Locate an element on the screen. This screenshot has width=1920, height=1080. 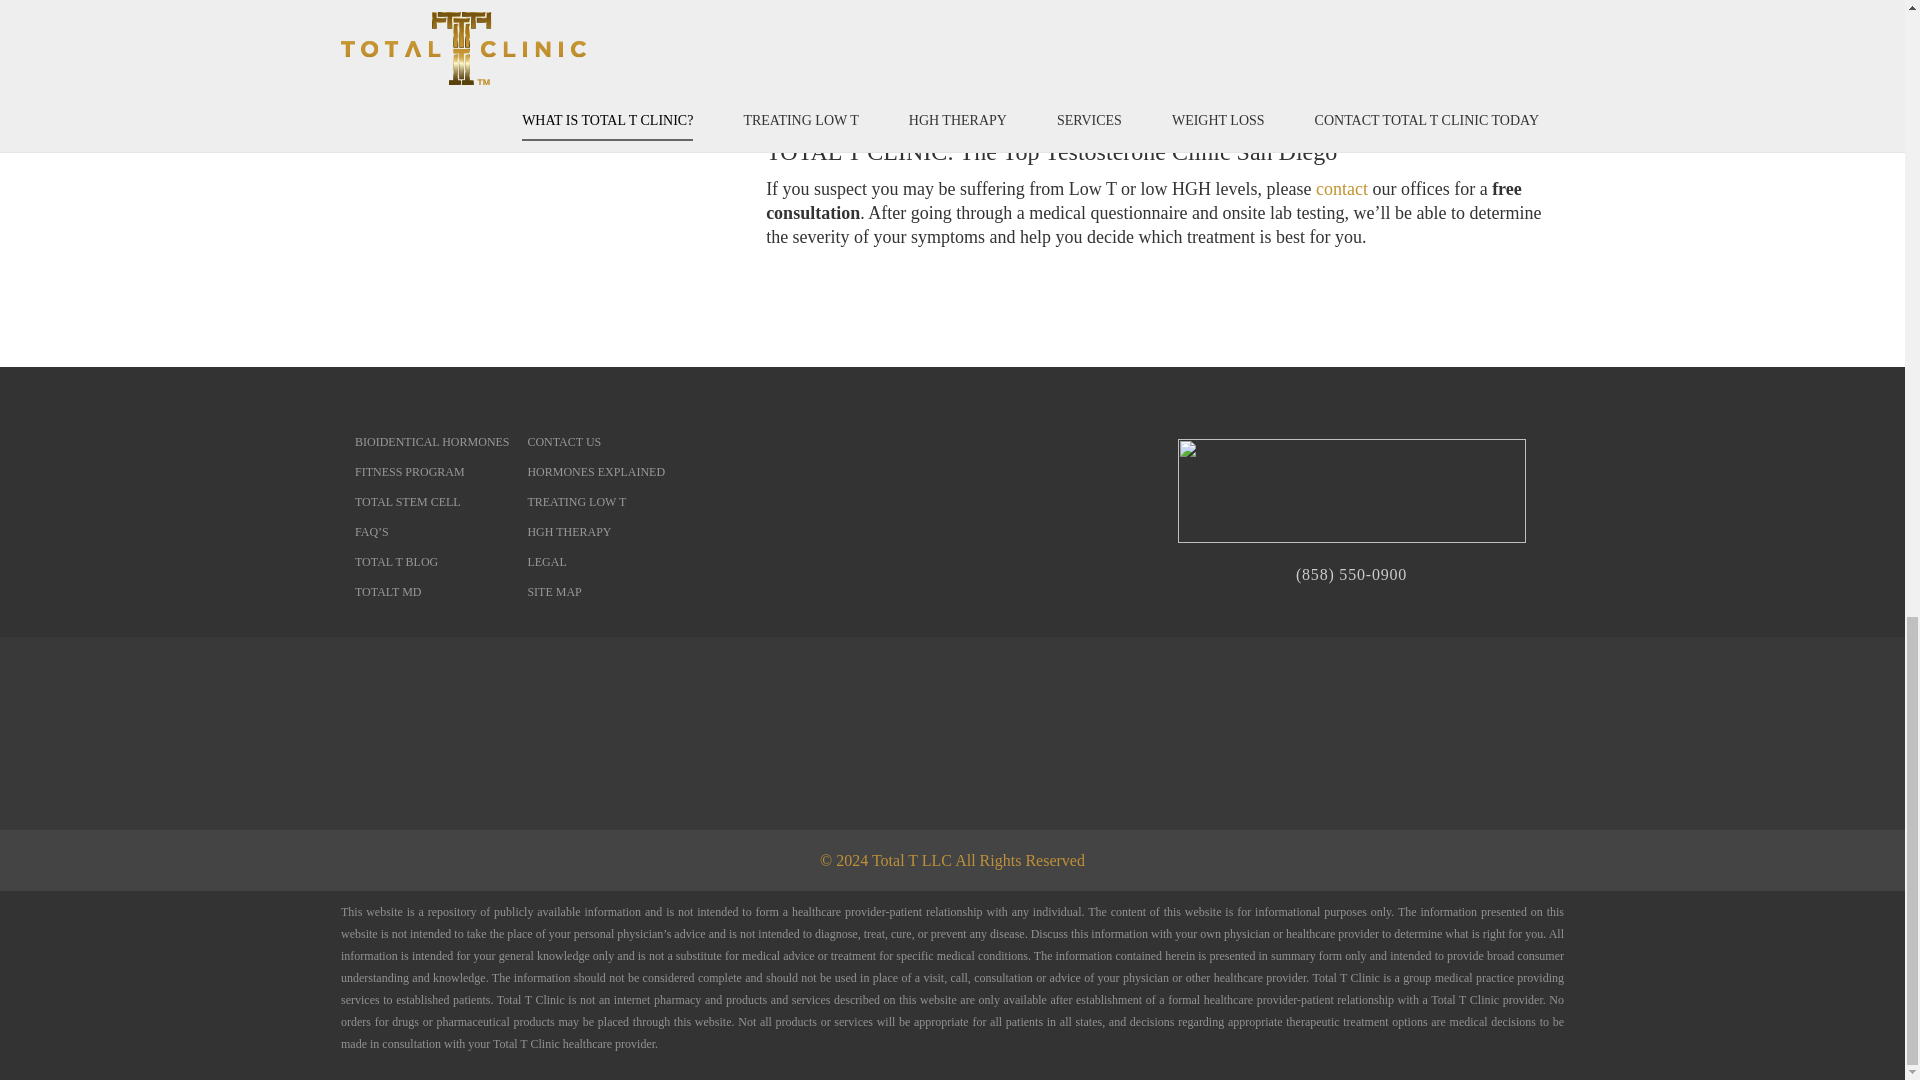
BIOIDENTICAL HORMONES is located at coordinates (432, 442).